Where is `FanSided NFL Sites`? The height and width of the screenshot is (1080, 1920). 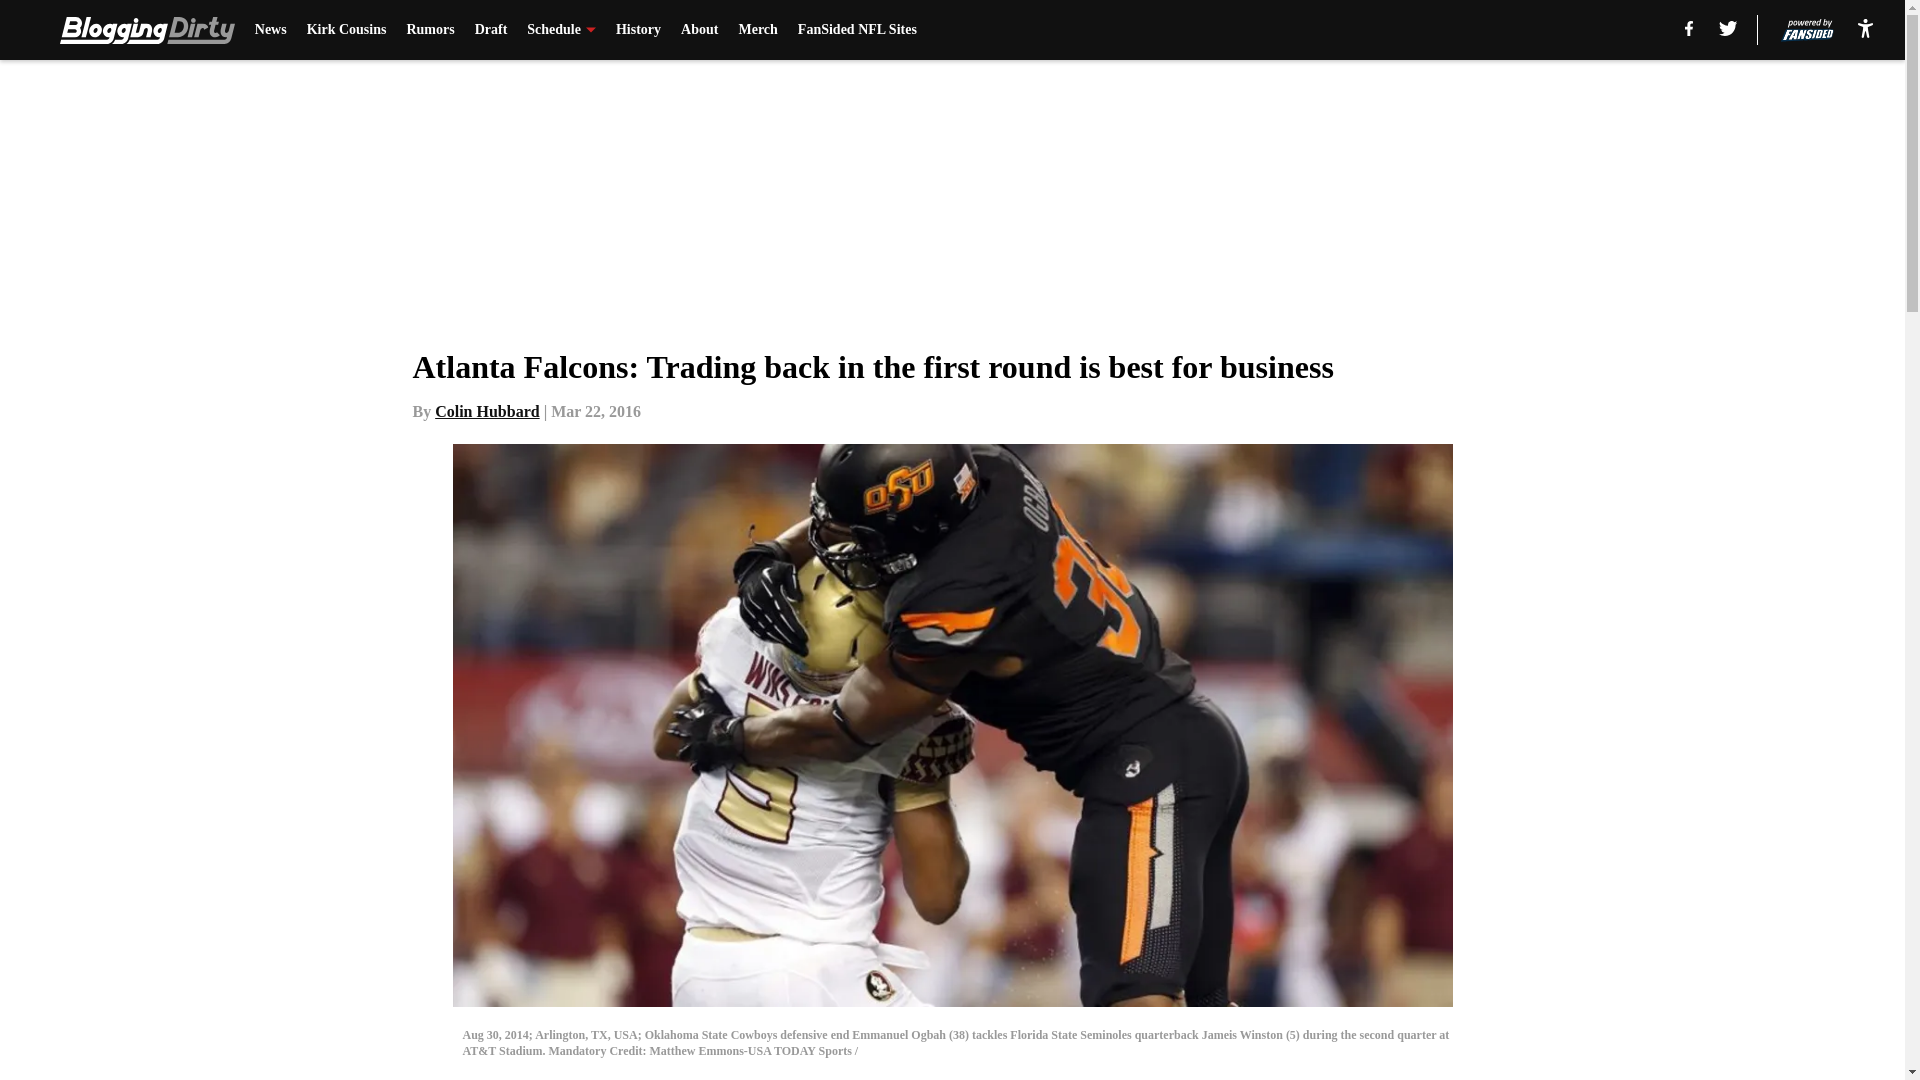 FanSided NFL Sites is located at coordinates (858, 30).